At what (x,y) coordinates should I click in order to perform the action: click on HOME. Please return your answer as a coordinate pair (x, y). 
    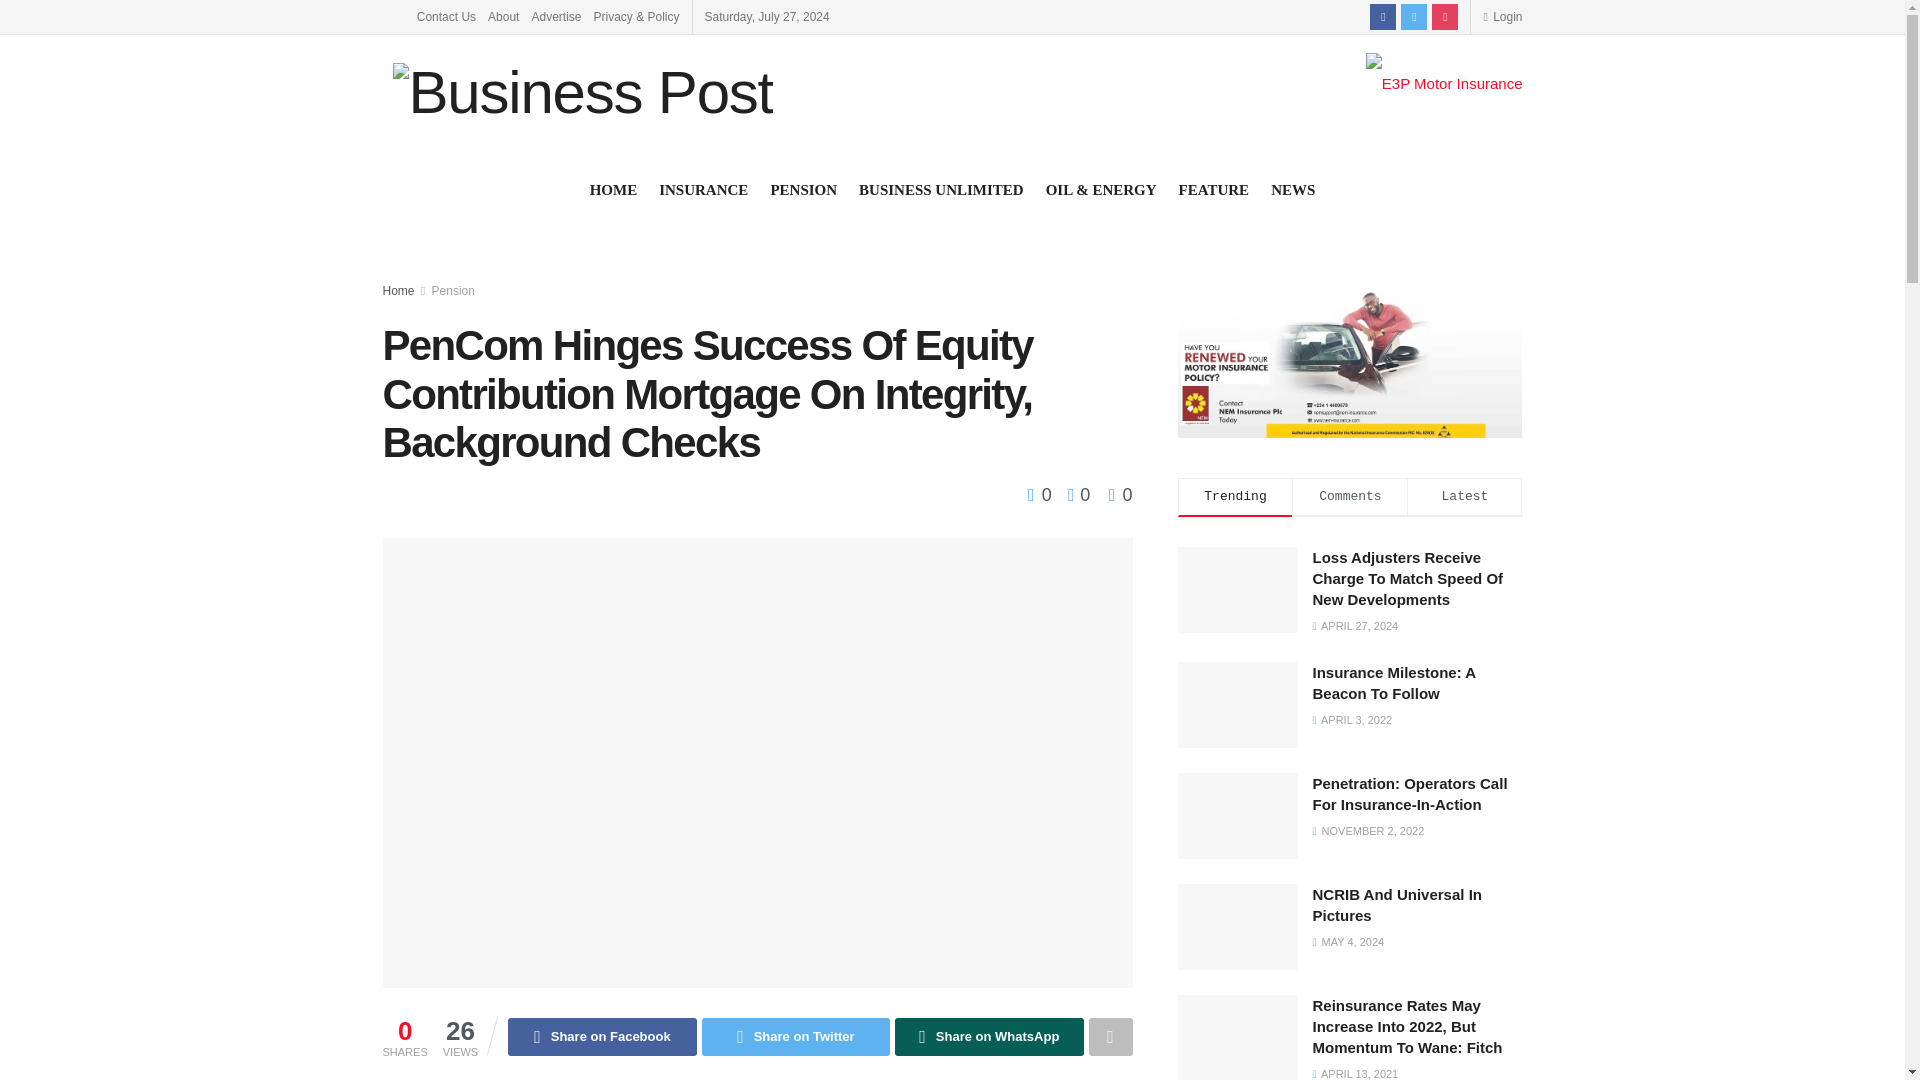
    Looking at the image, I should click on (613, 190).